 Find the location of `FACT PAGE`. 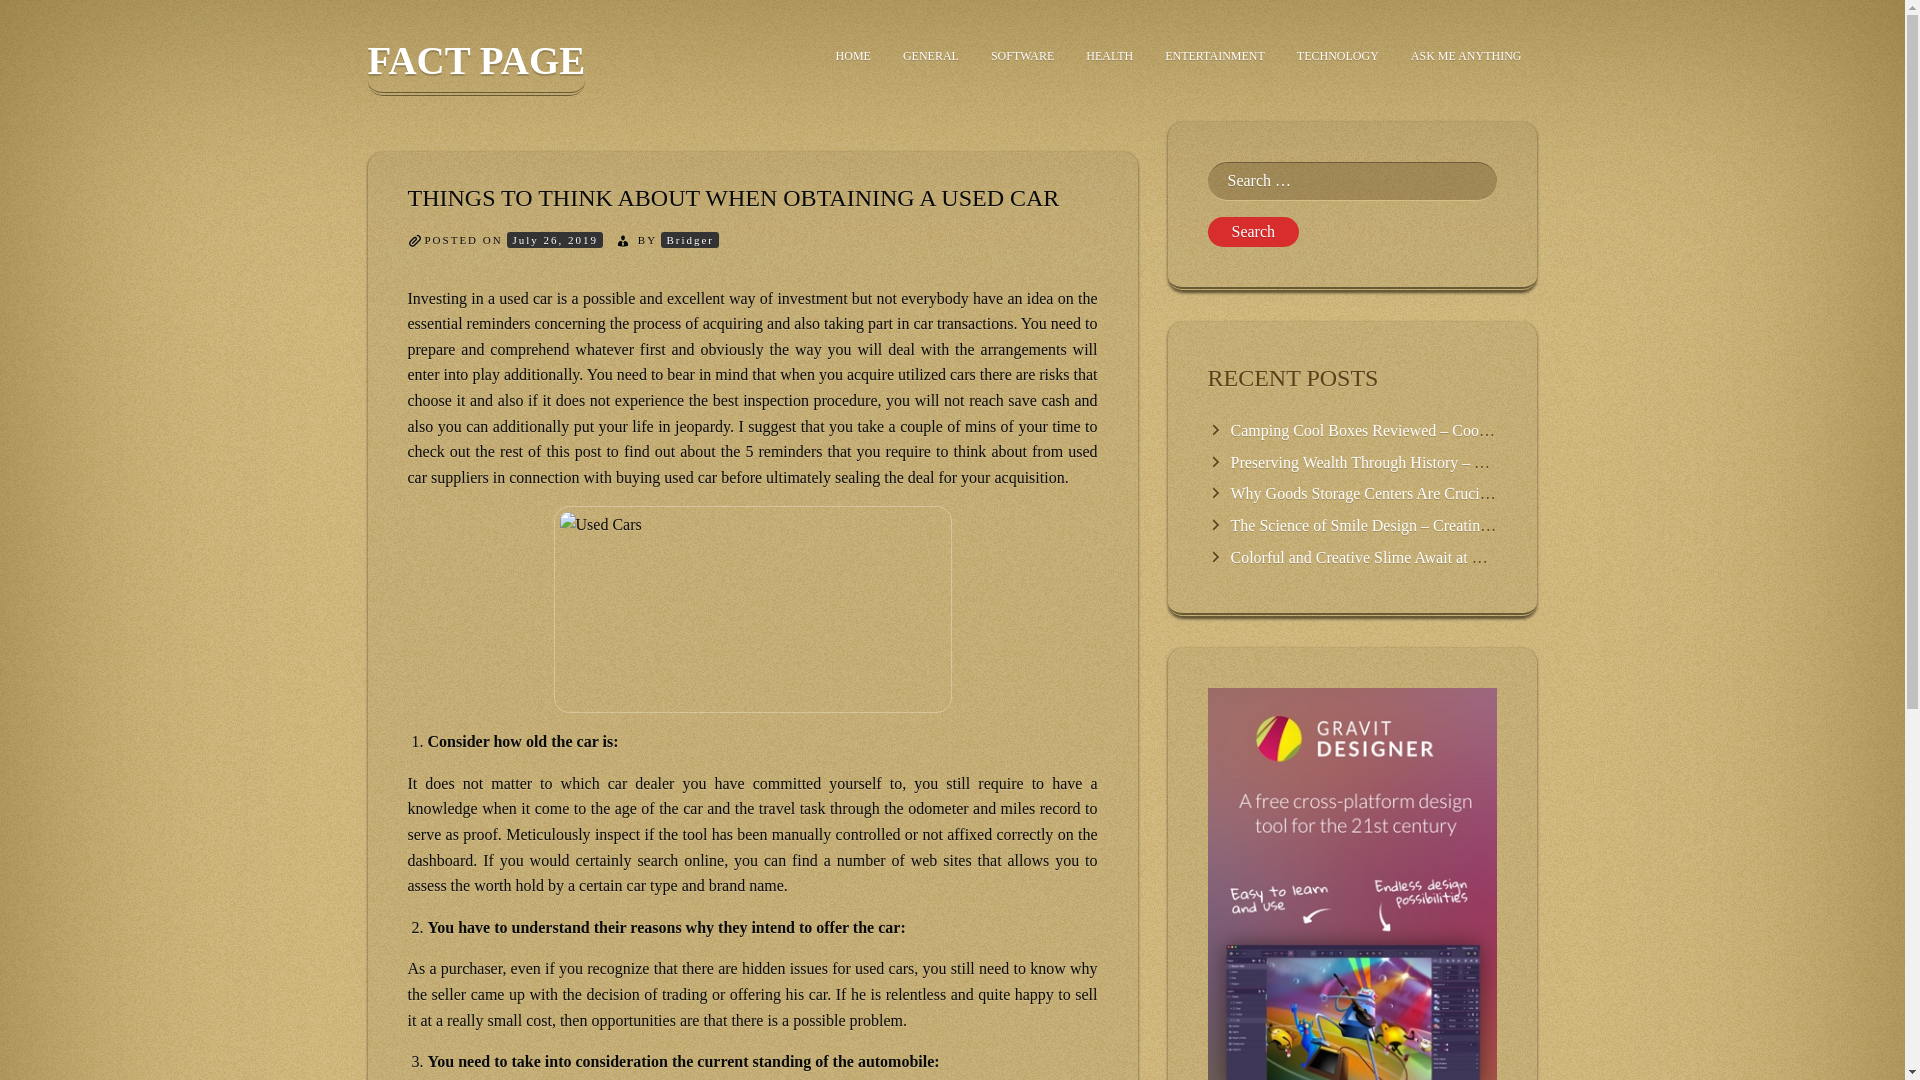

FACT PAGE is located at coordinates (476, 67).